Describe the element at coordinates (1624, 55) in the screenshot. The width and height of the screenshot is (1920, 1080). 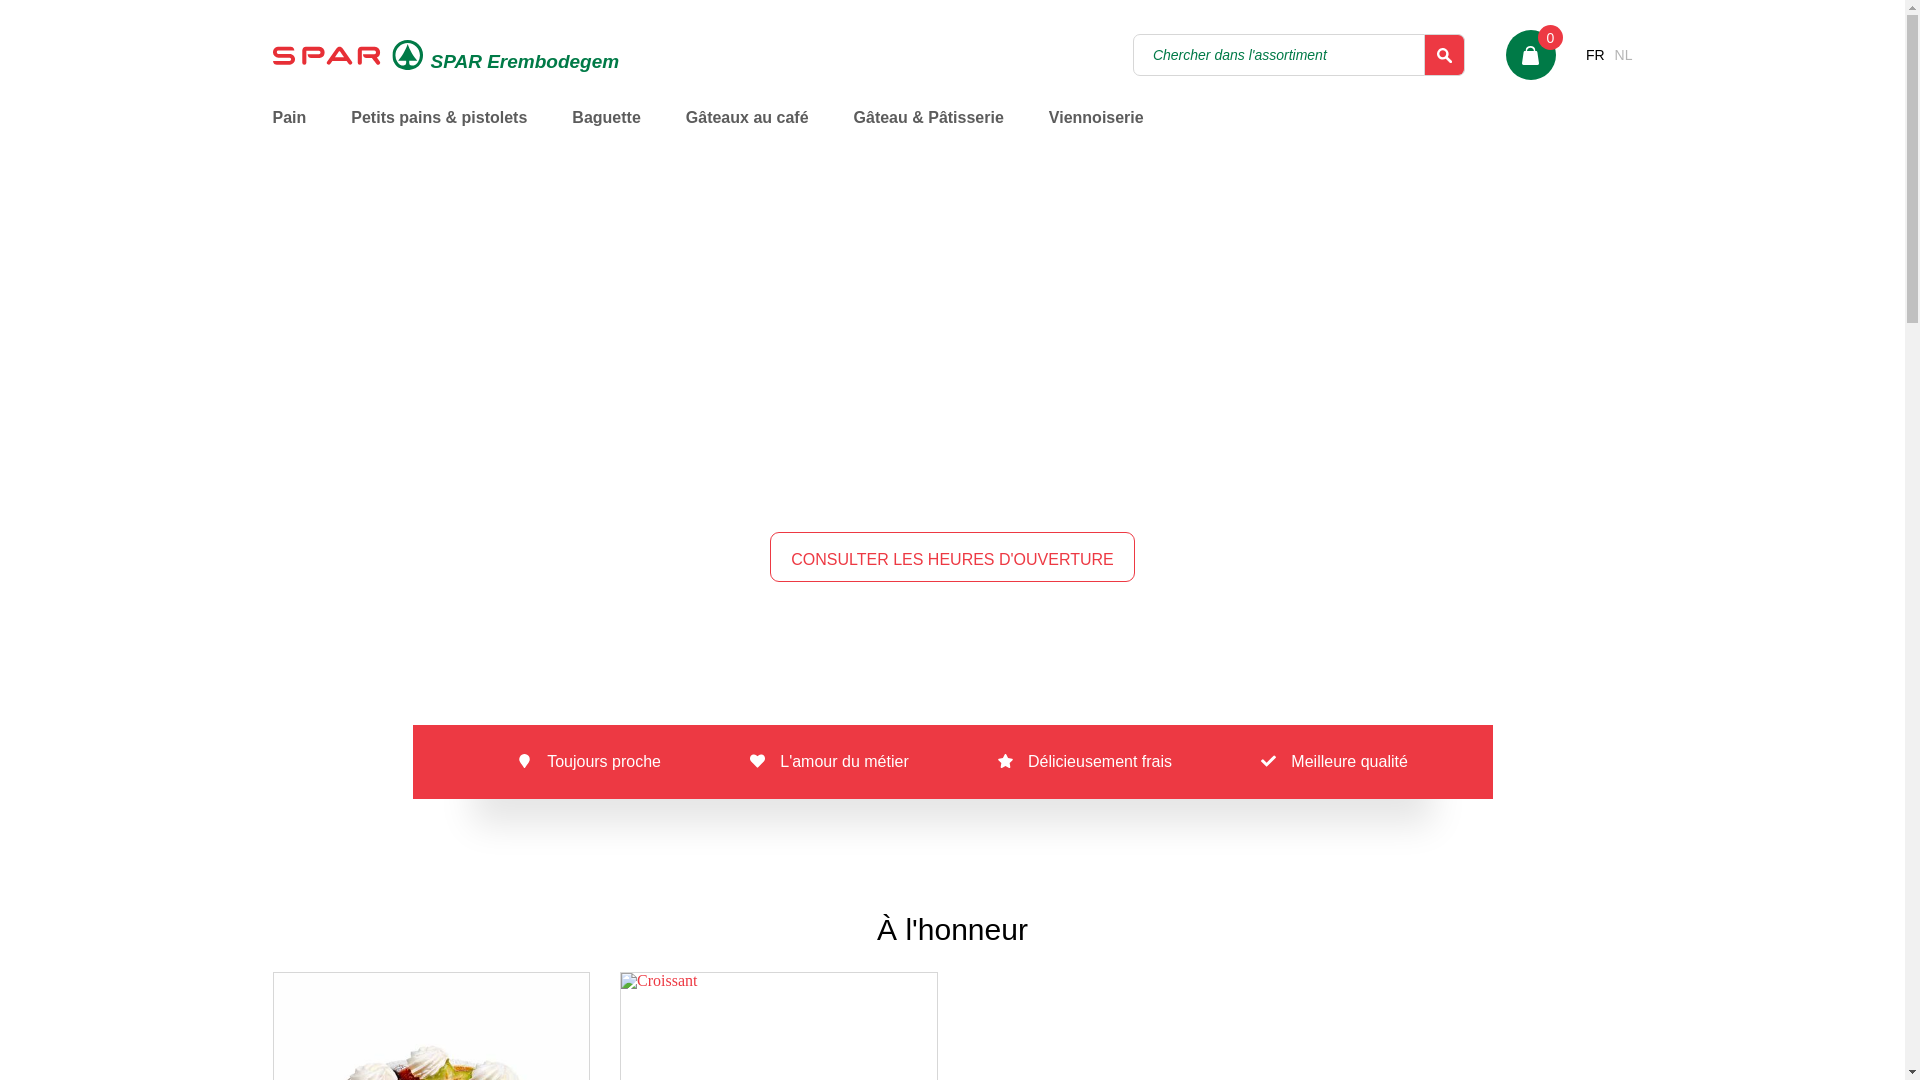
I see `NL` at that location.